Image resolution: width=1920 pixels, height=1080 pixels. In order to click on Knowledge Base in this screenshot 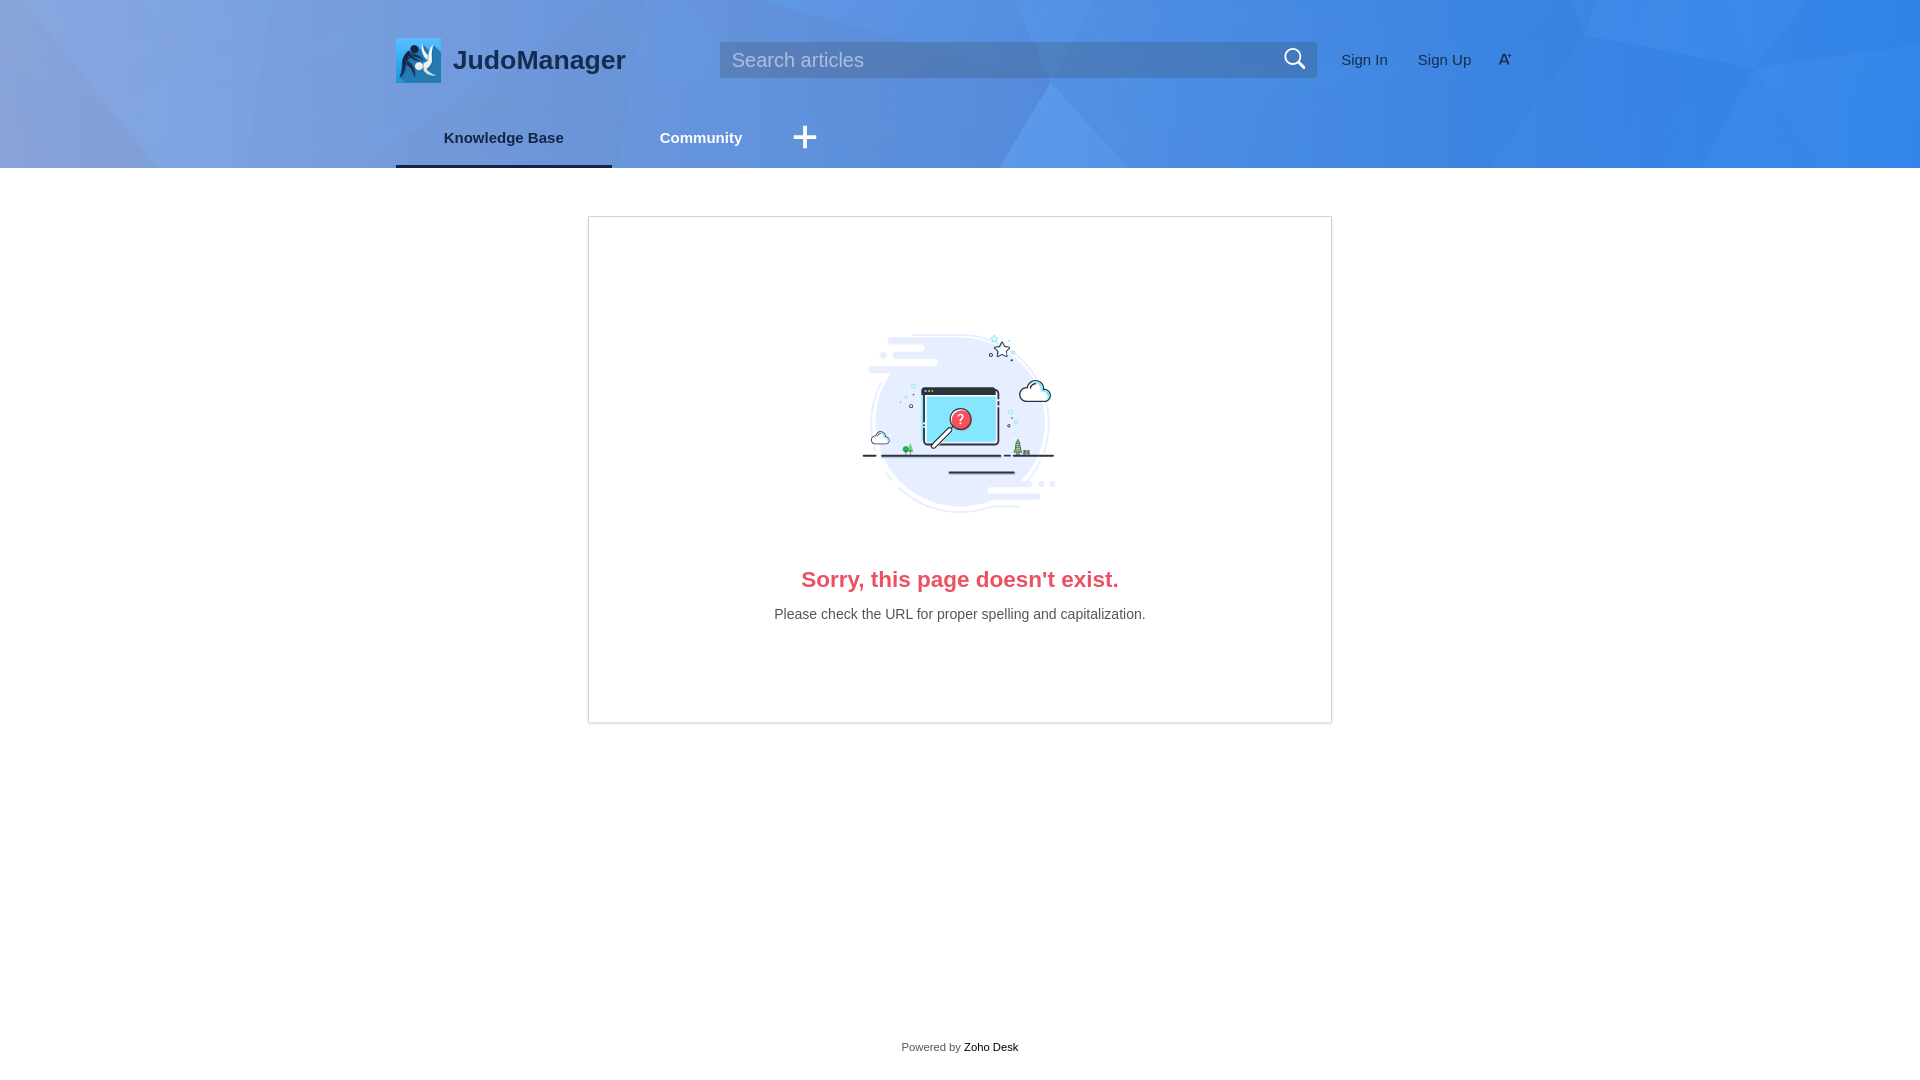, I will do `click(504, 136)`.